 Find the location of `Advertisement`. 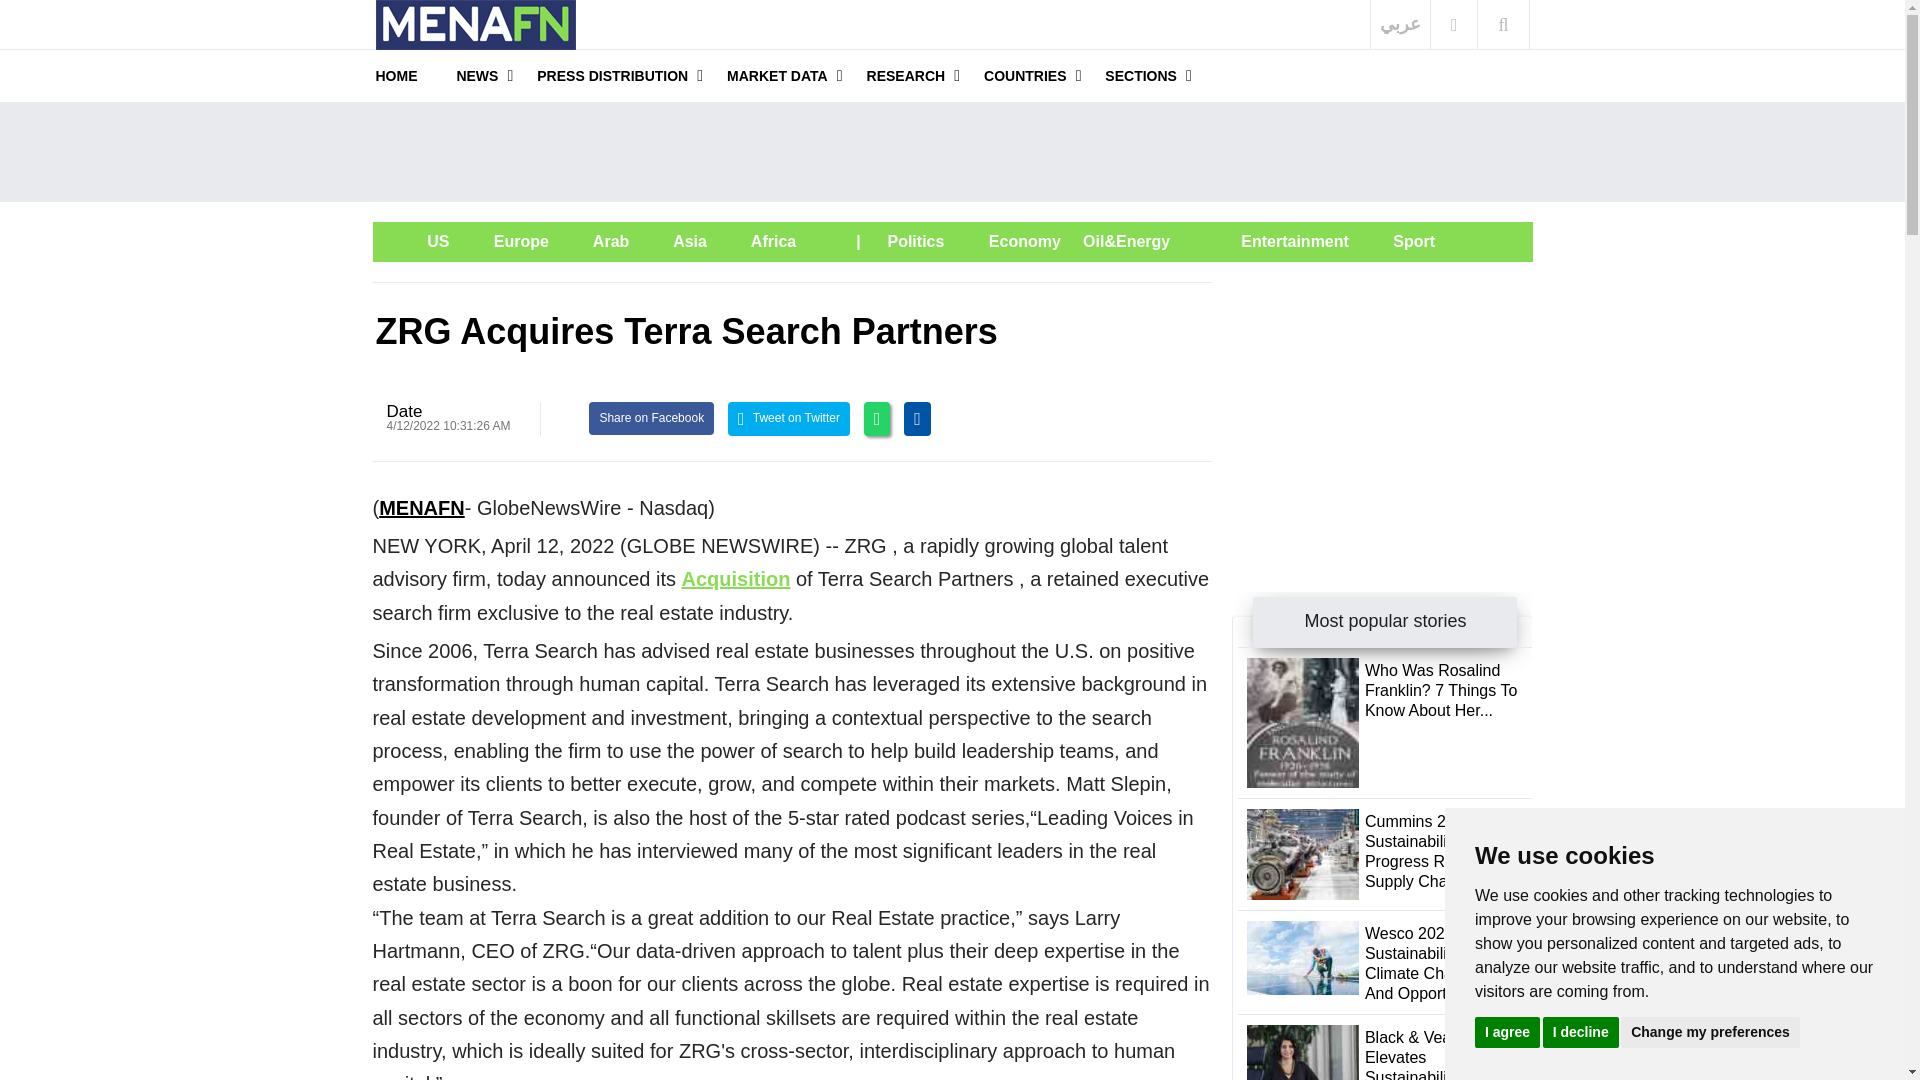

Advertisement is located at coordinates (1382, 406).